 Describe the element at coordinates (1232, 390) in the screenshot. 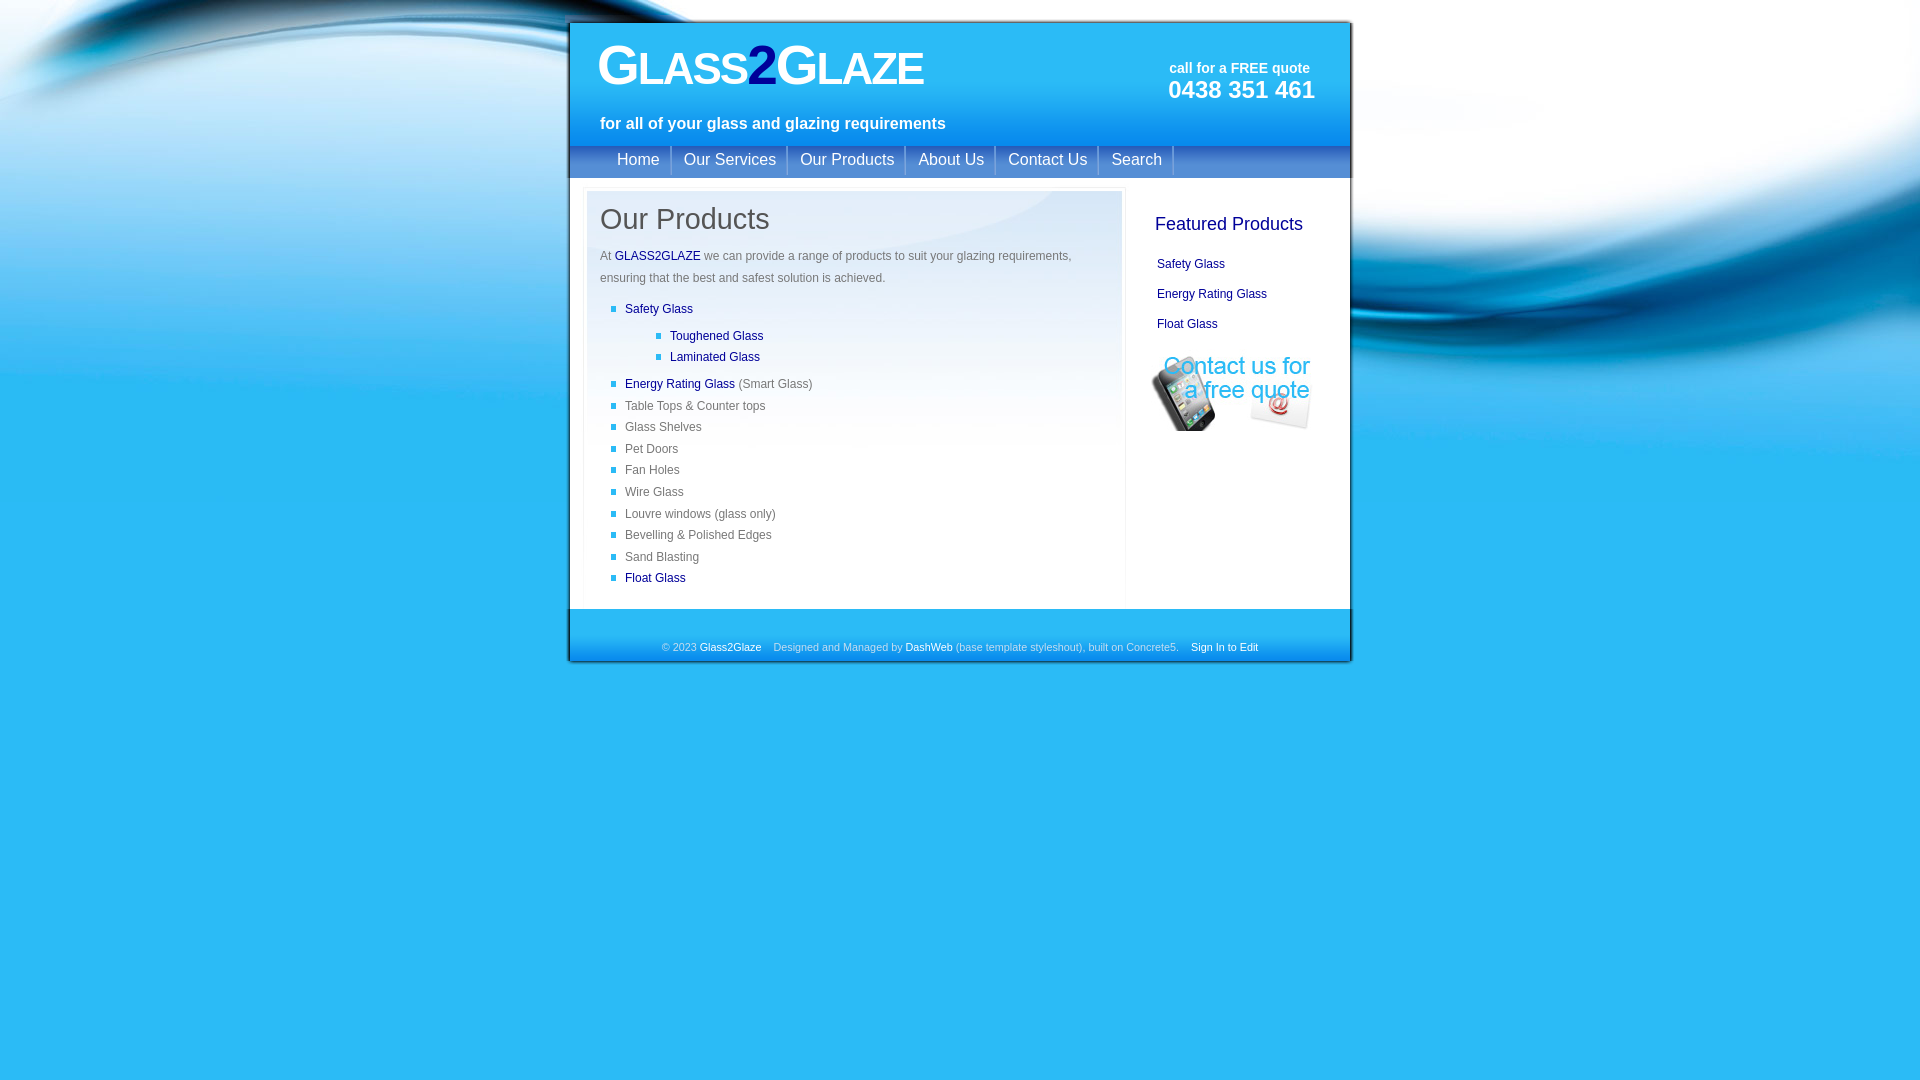

I see `Contact Us` at that location.